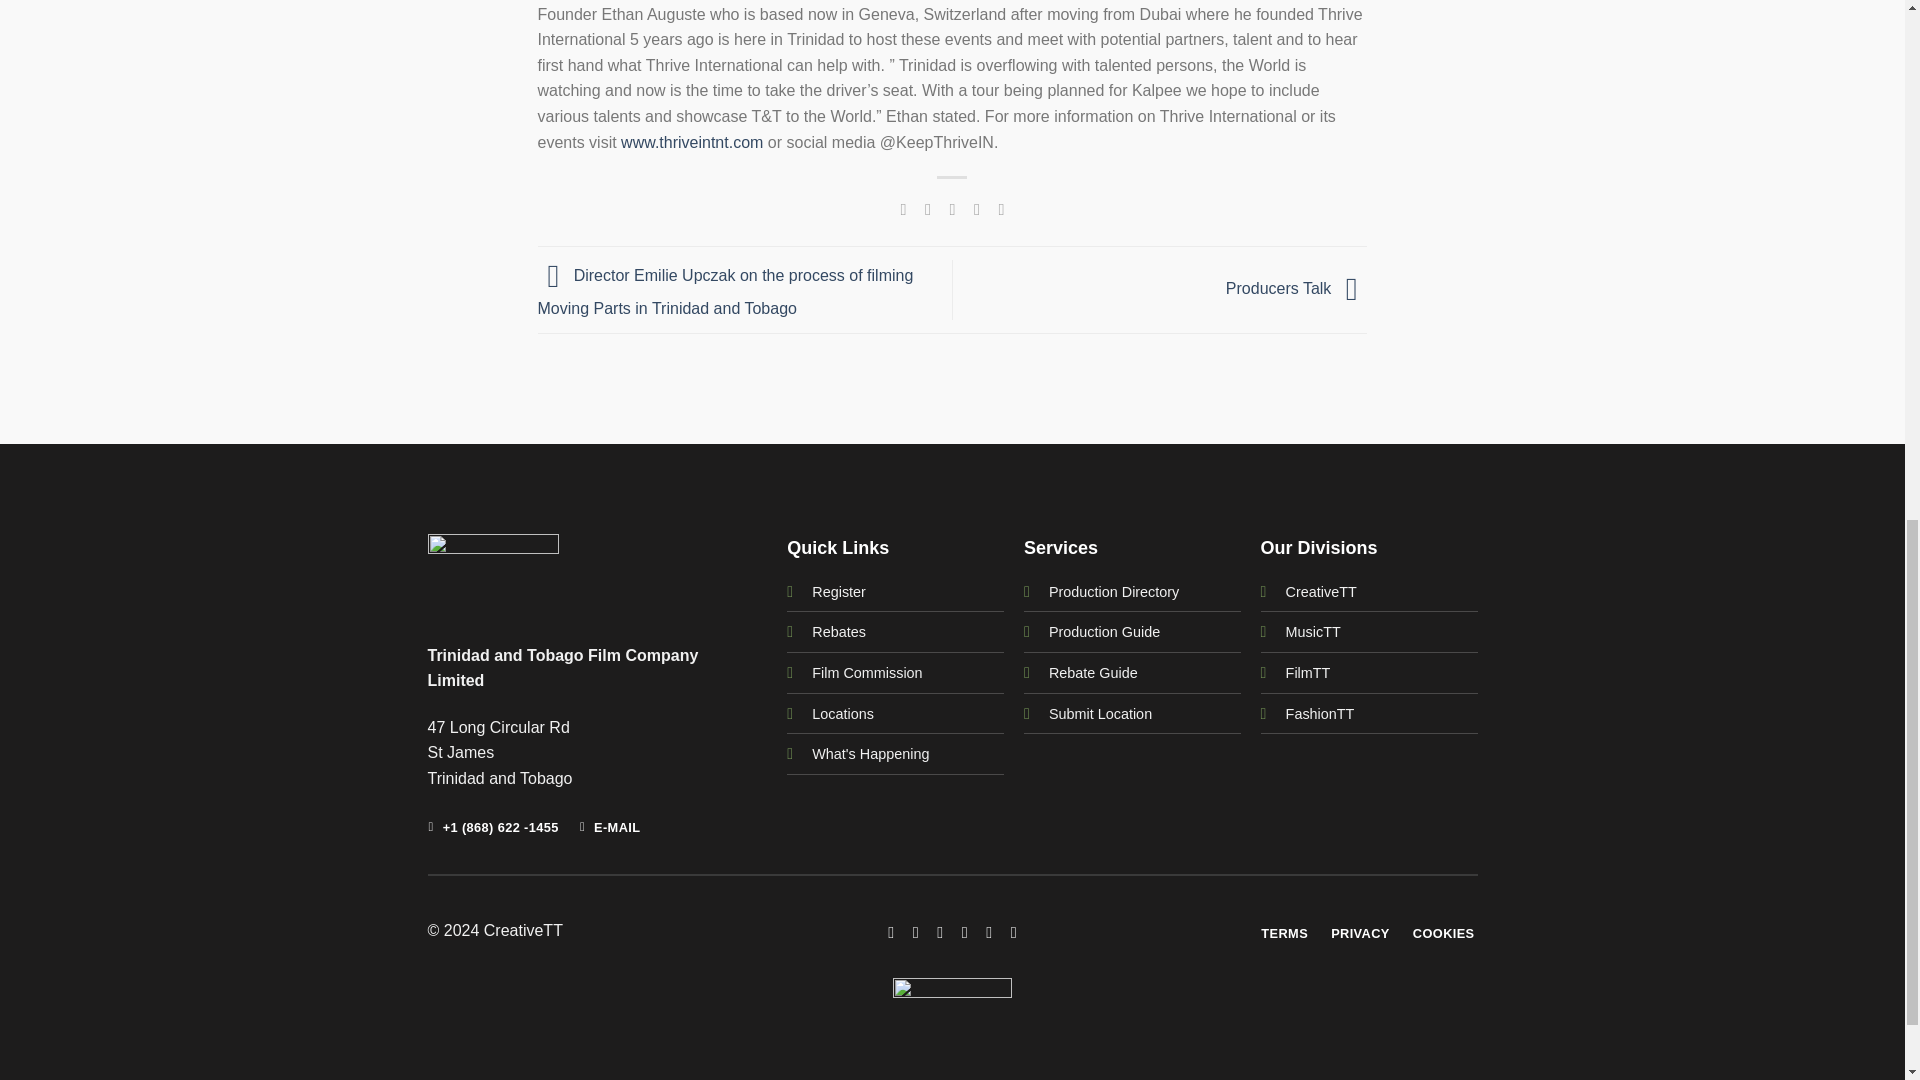 This screenshot has width=1920, height=1080. I want to click on Share on Twitter, so click(928, 208).